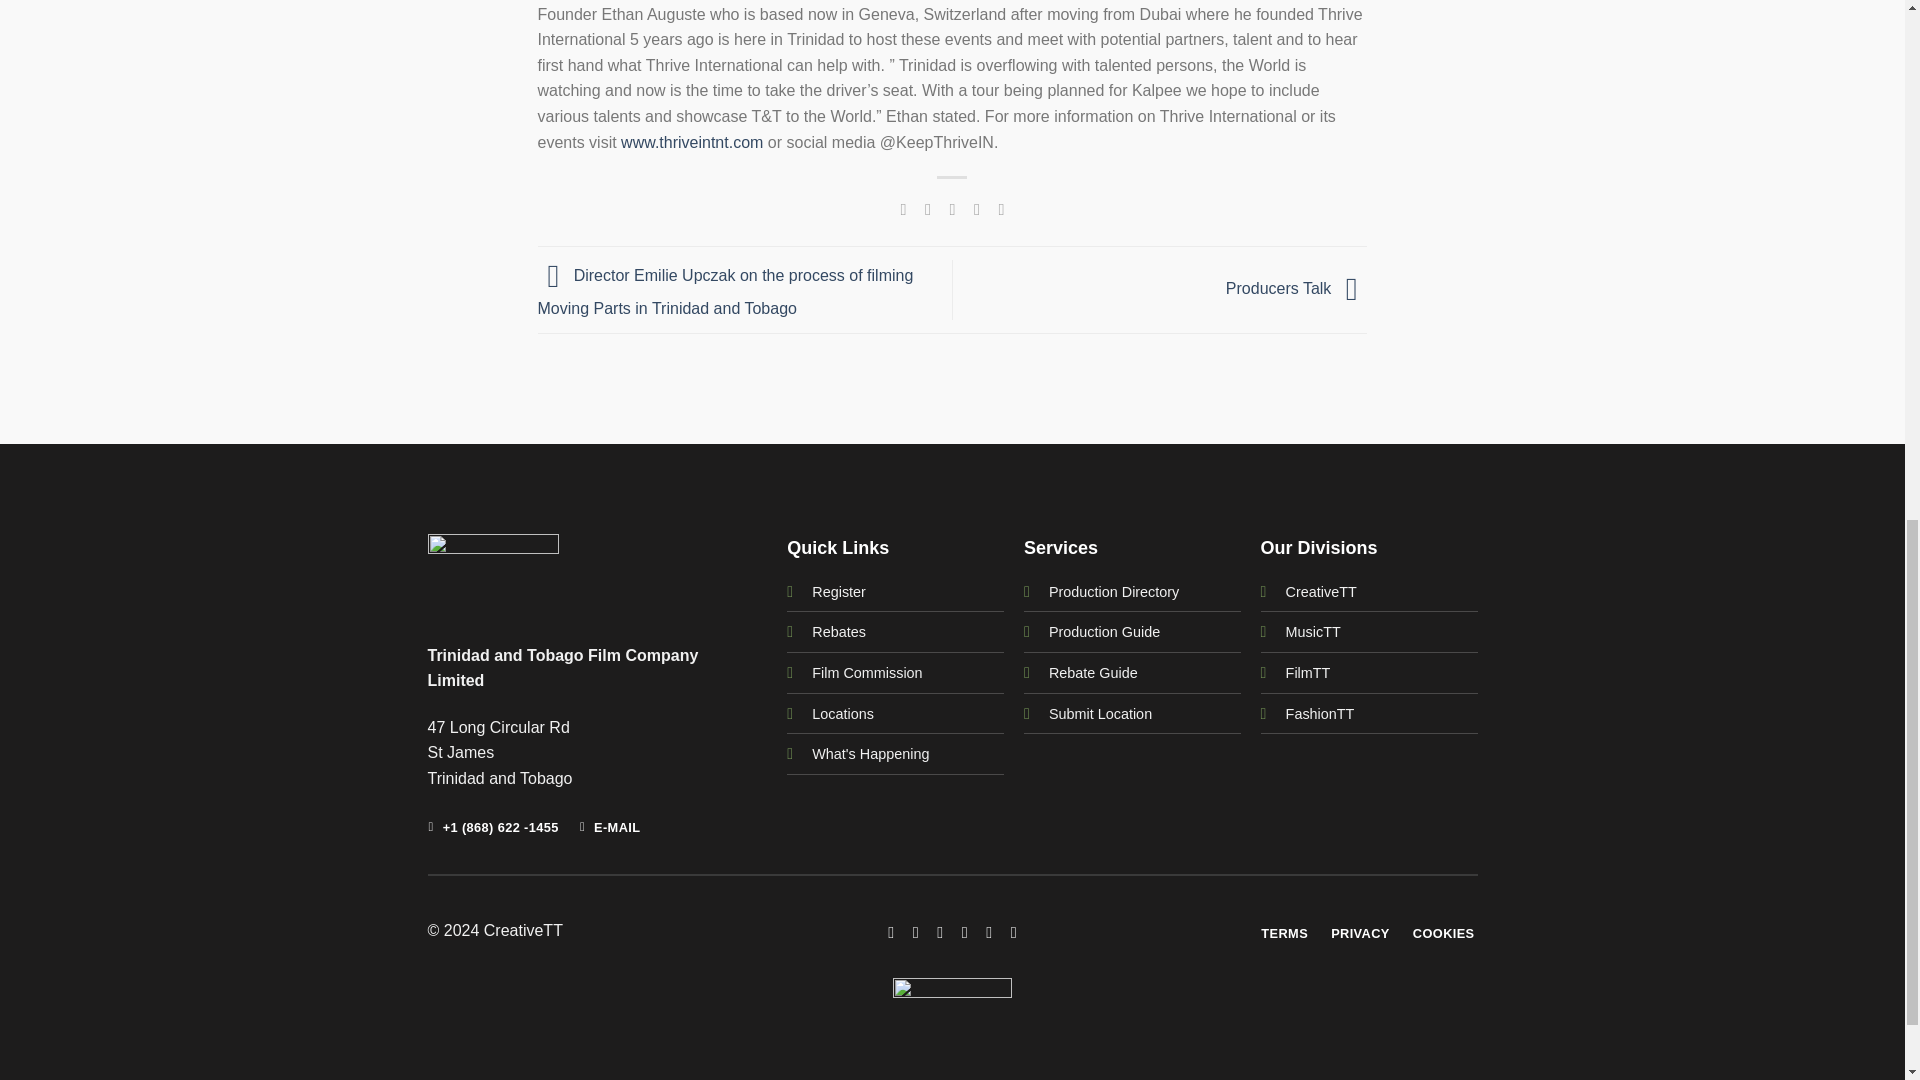 This screenshot has width=1920, height=1080. I want to click on Share on Twitter, so click(928, 208).